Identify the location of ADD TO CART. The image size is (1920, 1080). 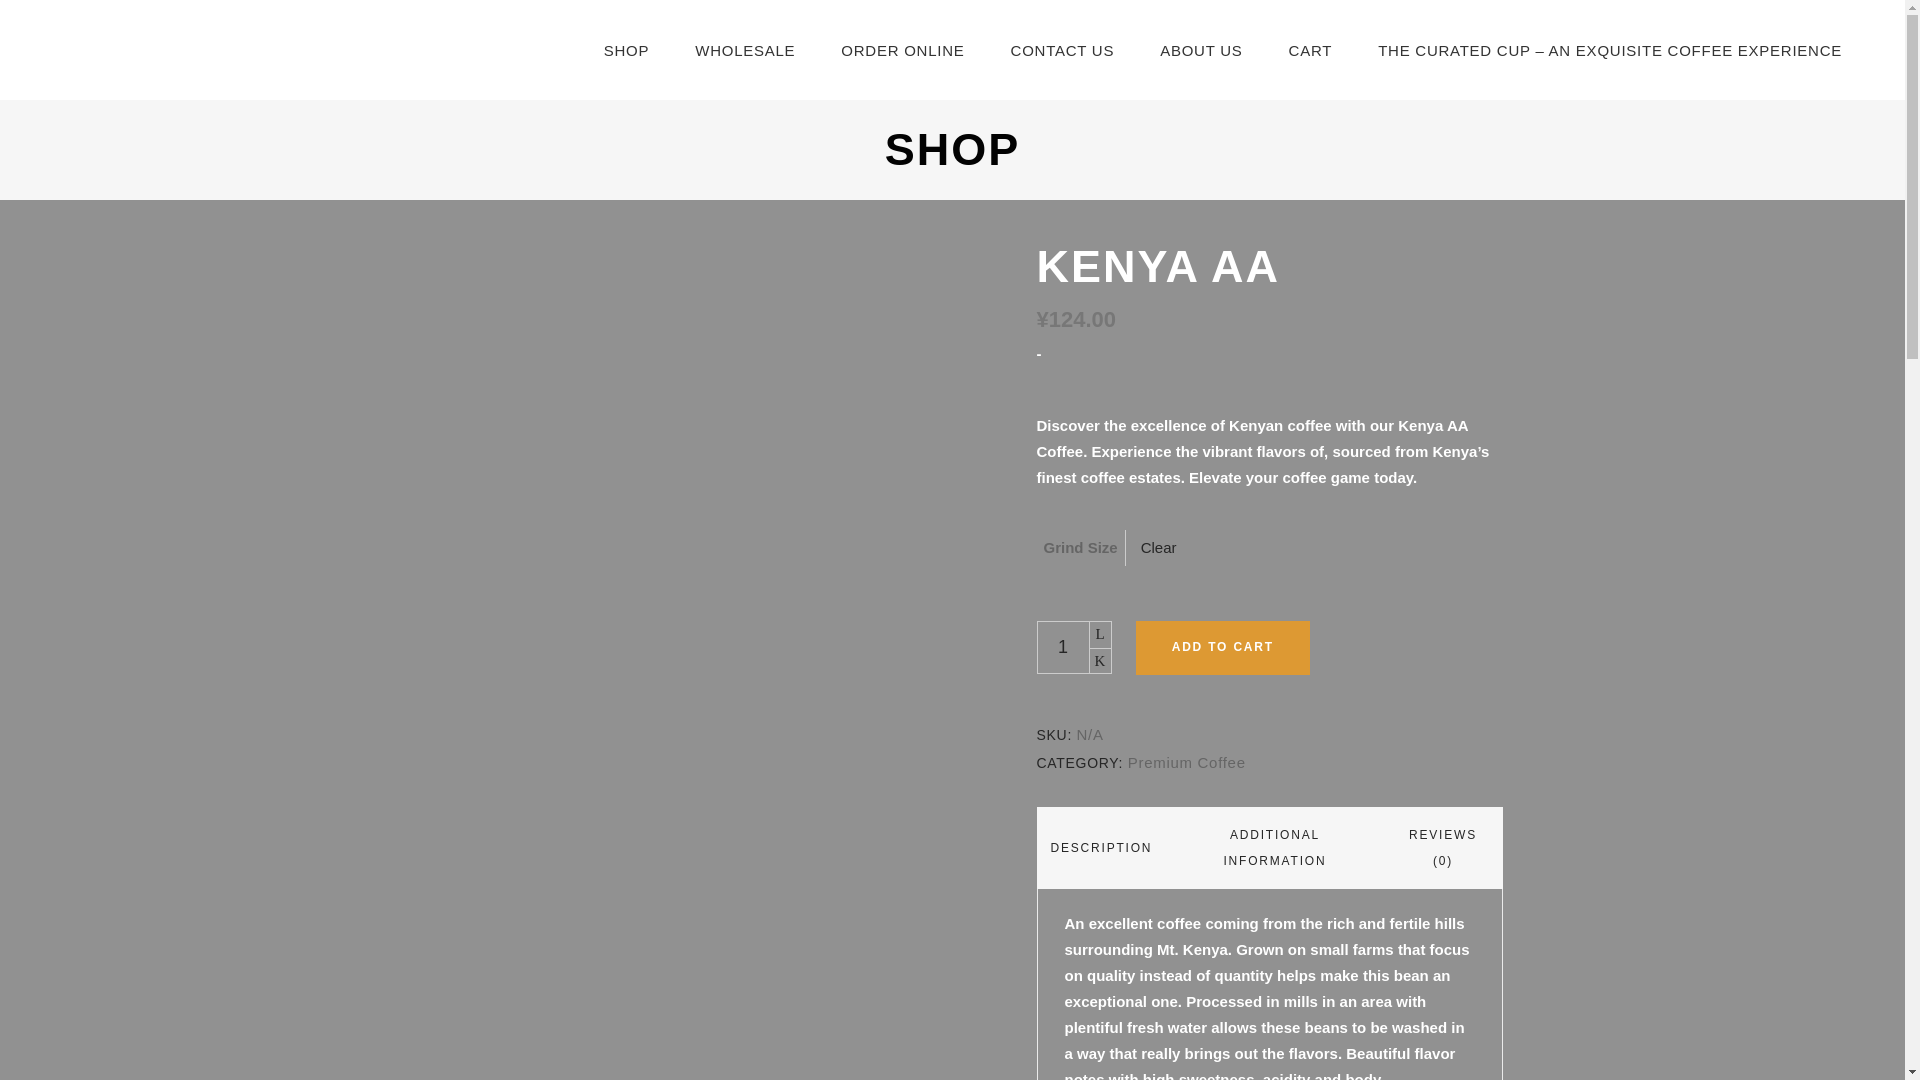
(1222, 648).